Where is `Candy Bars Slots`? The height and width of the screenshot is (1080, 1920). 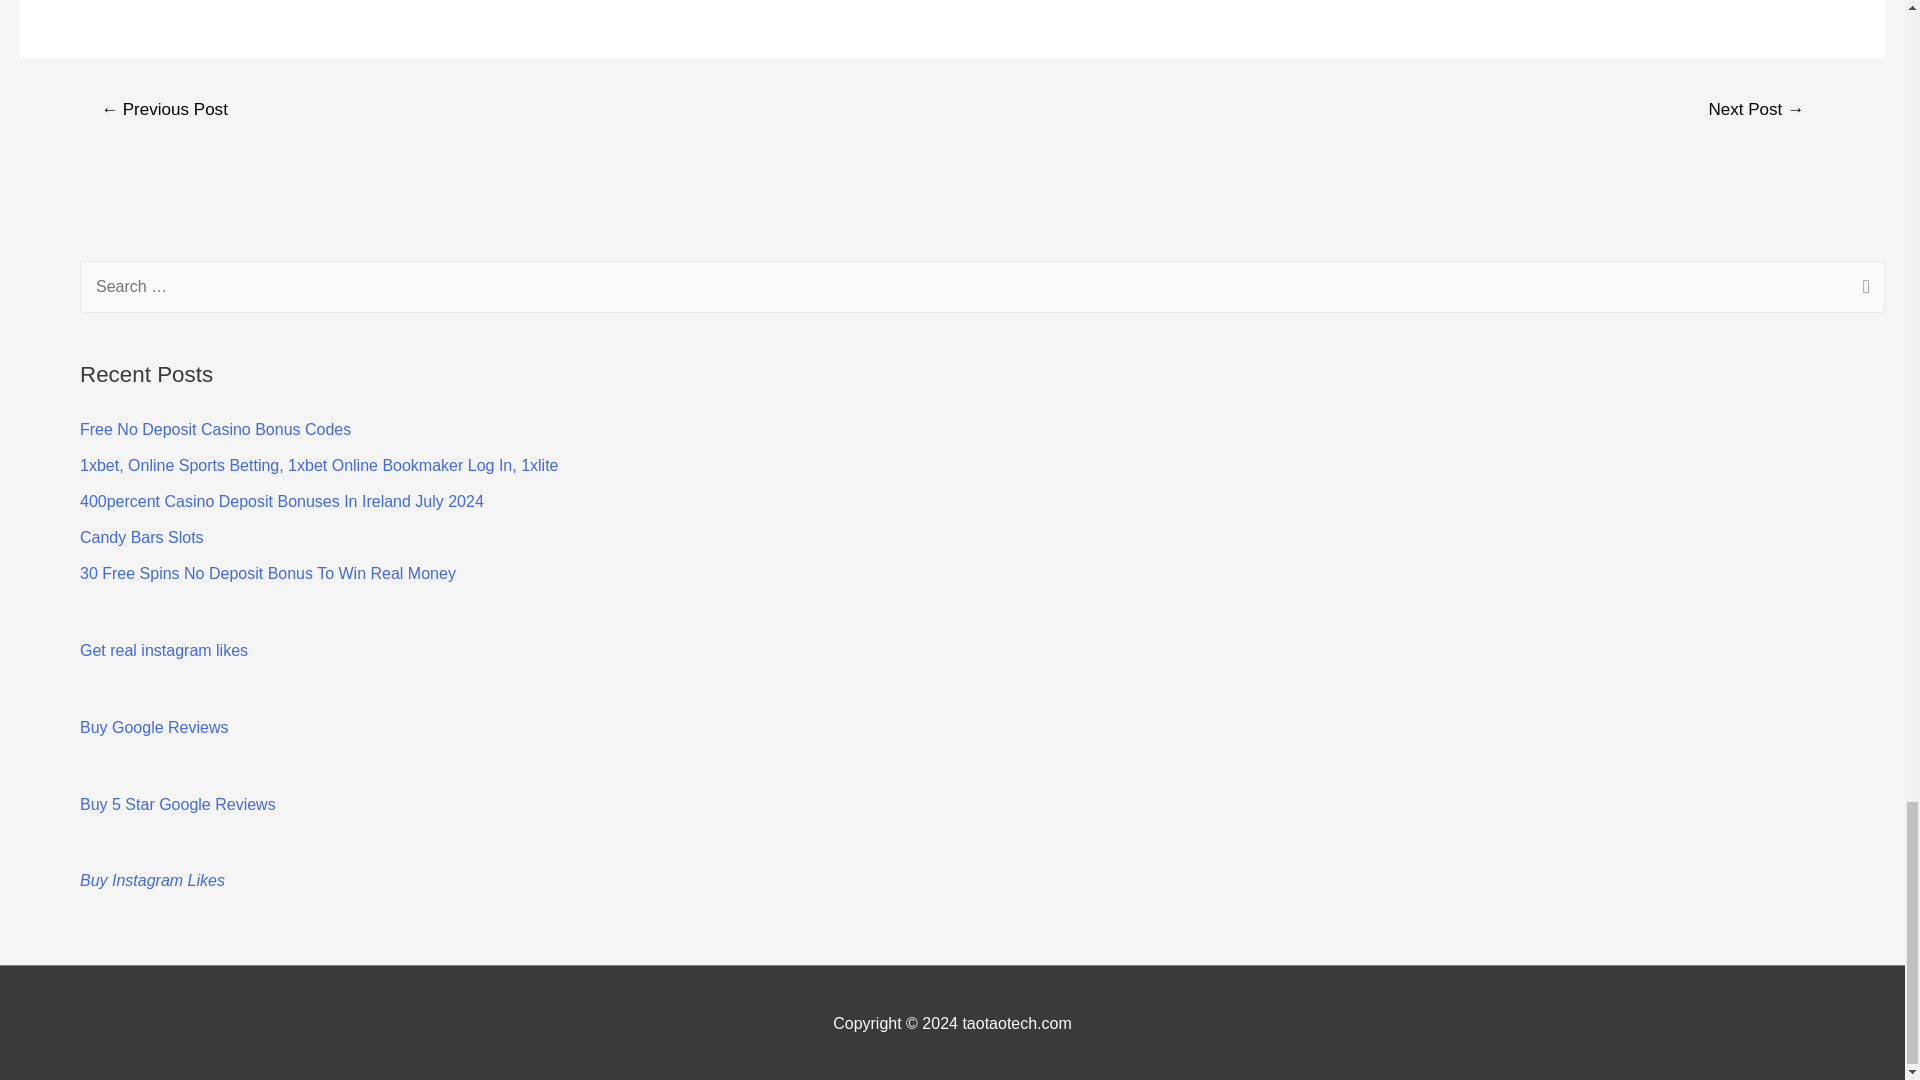 Candy Bars Slots is located at coordinates (142, 538).